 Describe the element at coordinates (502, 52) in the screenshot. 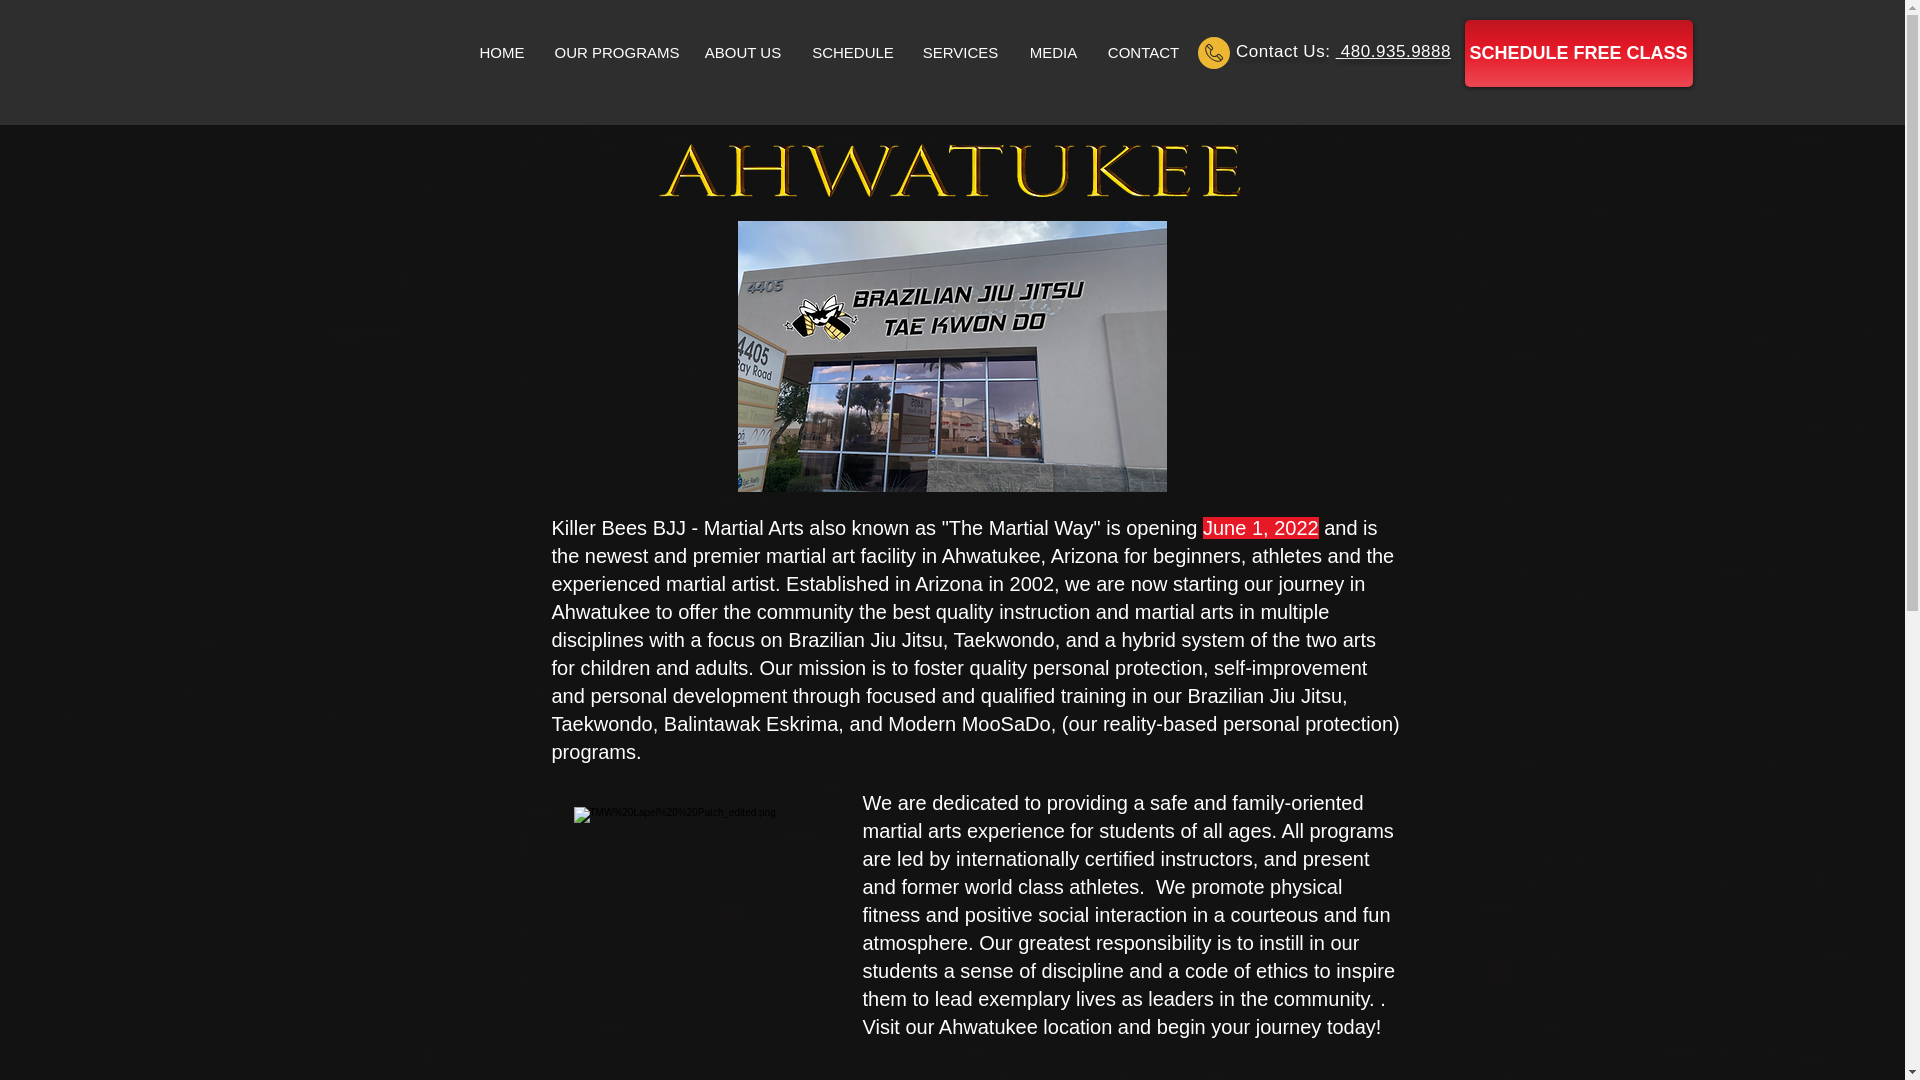

I see `HOME` at that location.